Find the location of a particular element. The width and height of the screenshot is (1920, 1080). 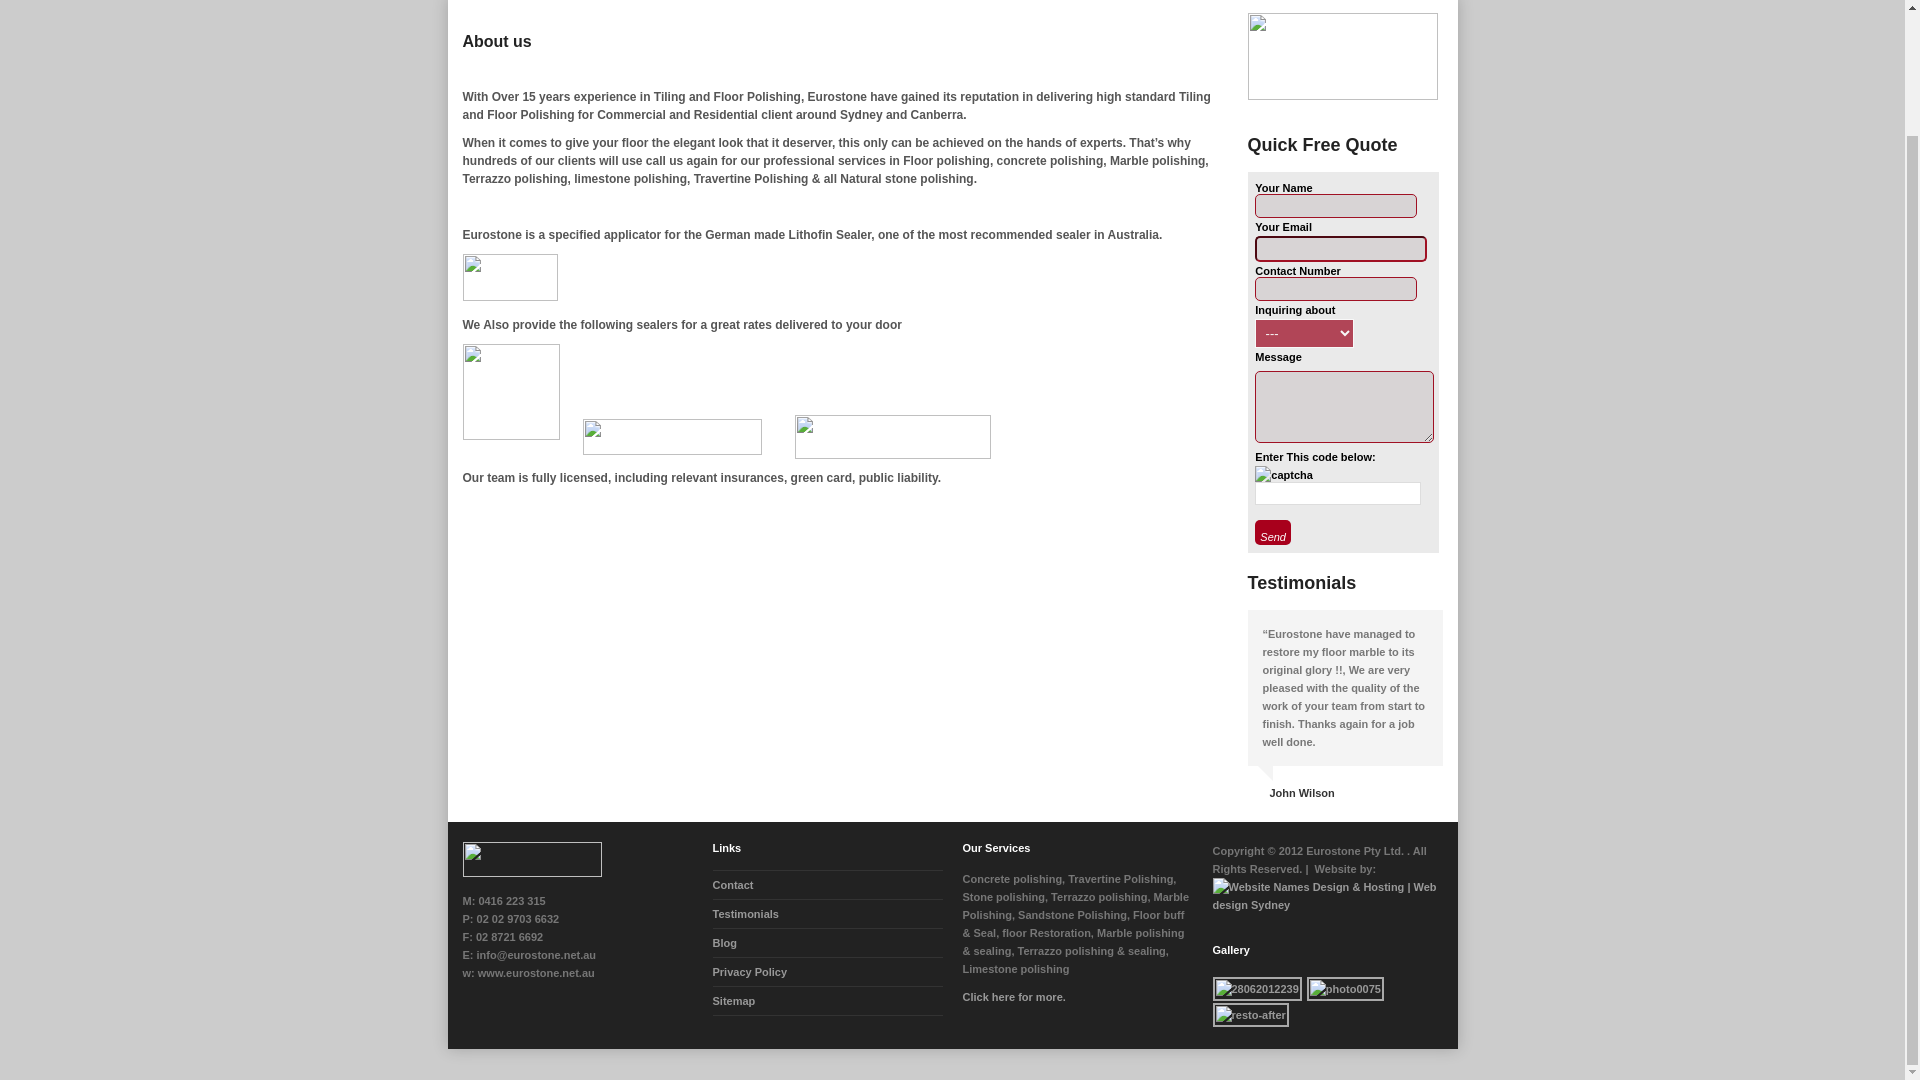

Sitemap is located at coordinates (733, 1000).